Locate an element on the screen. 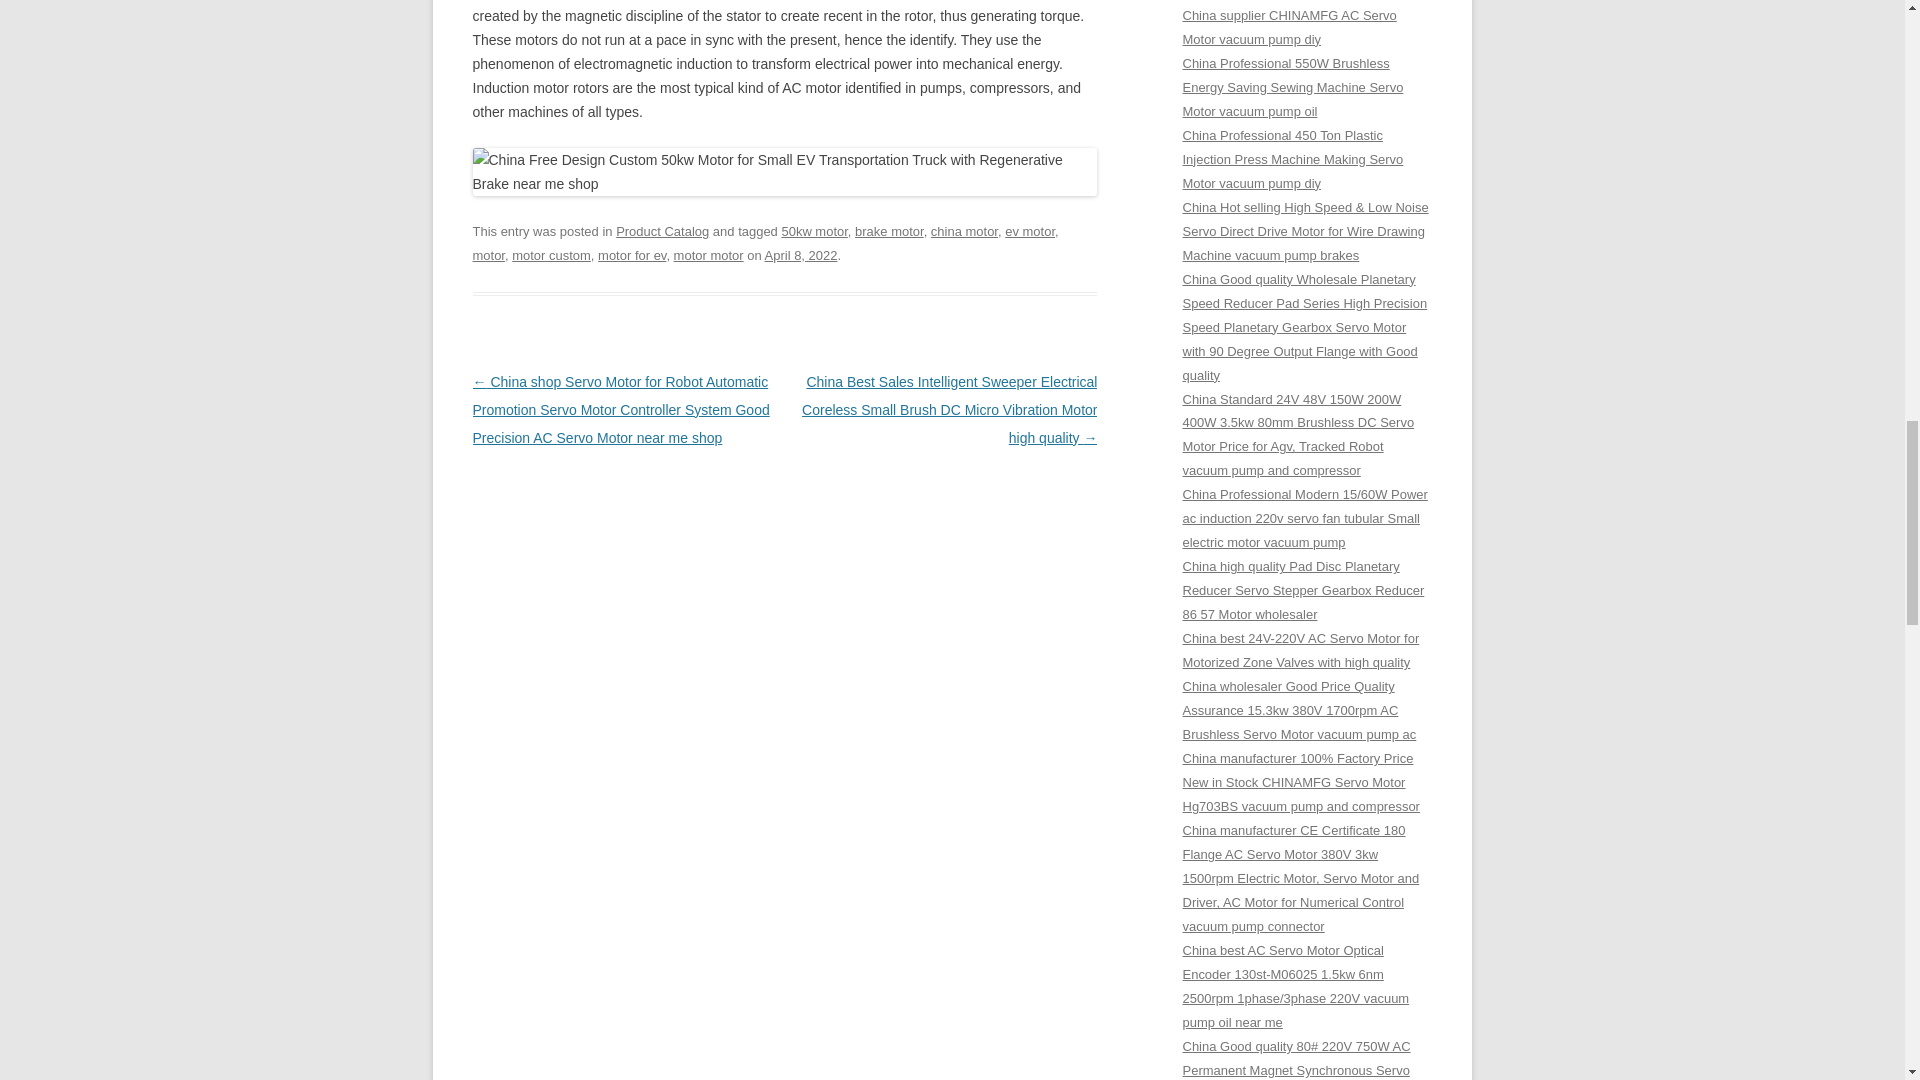  motor for ev is located at coordinates (632, 256).